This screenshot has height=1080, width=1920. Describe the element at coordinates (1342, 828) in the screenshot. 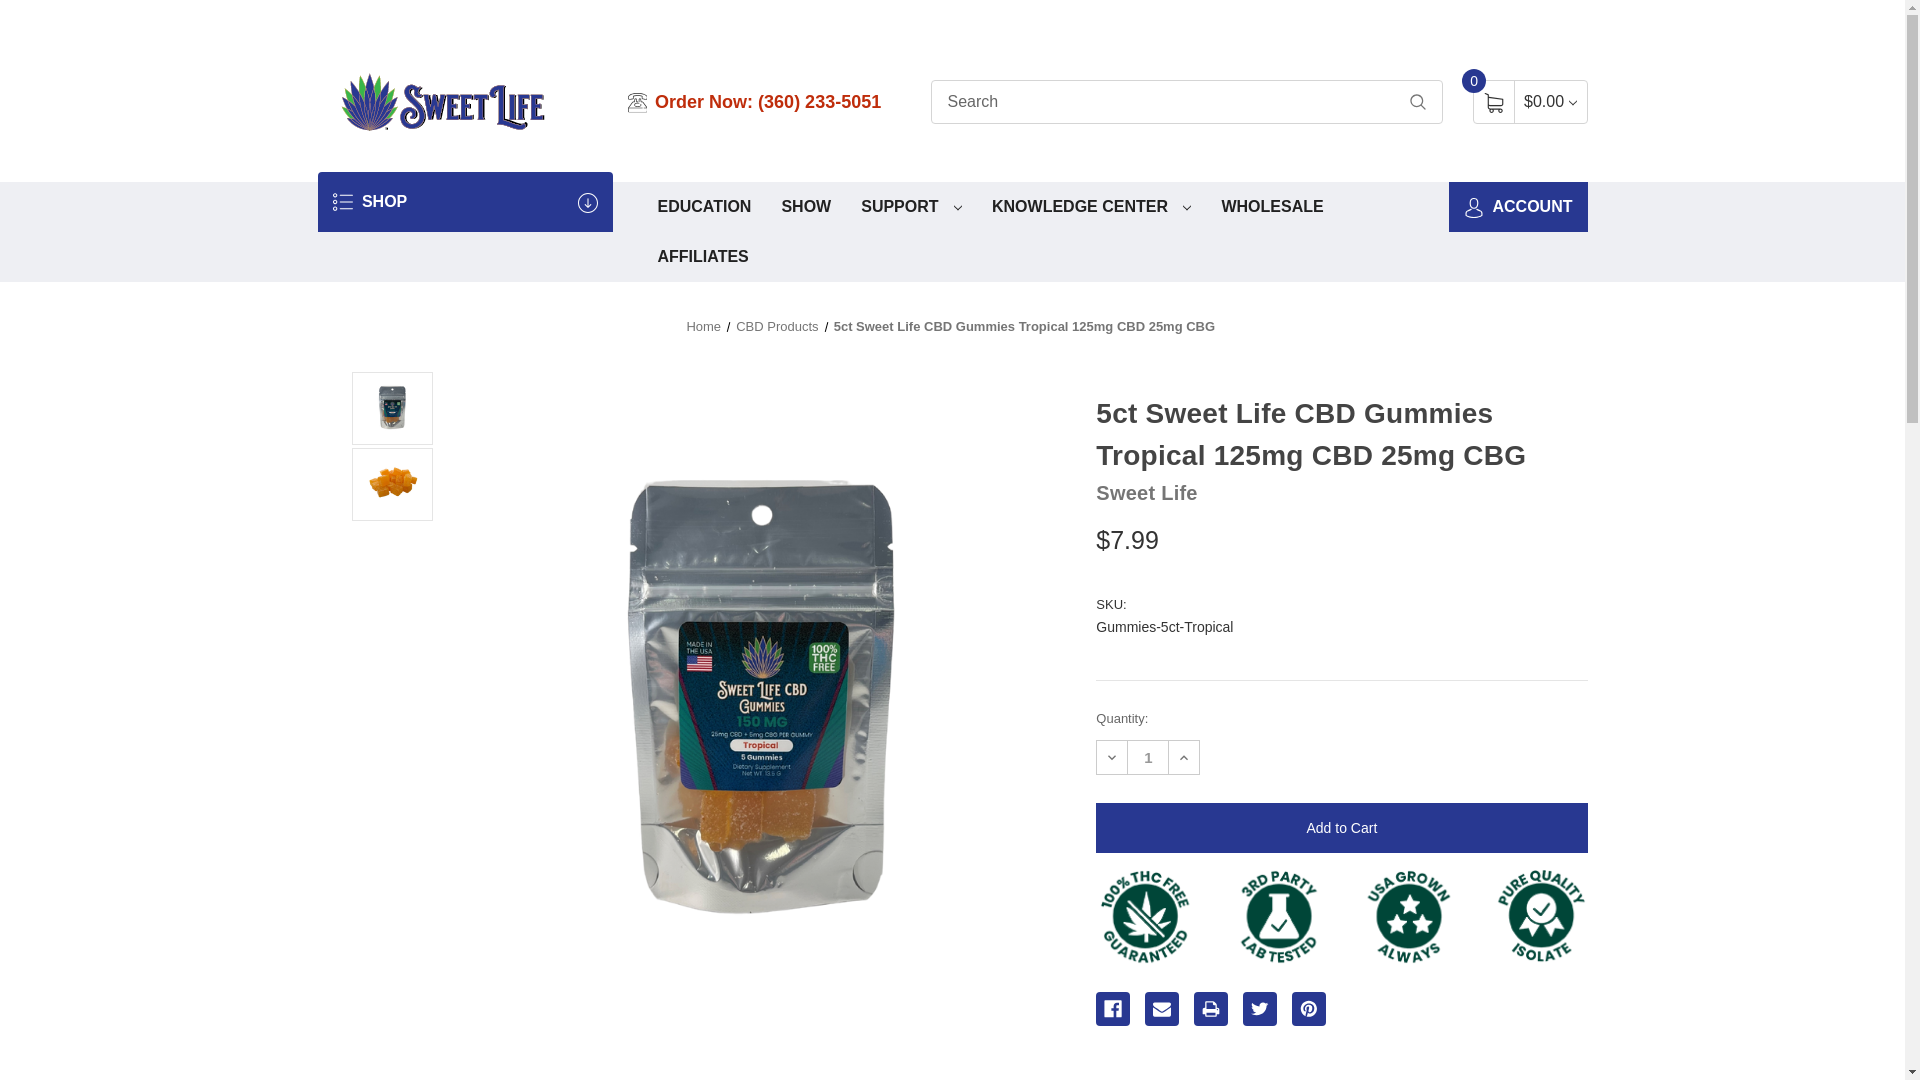

I see `Add to Cart` at that location.